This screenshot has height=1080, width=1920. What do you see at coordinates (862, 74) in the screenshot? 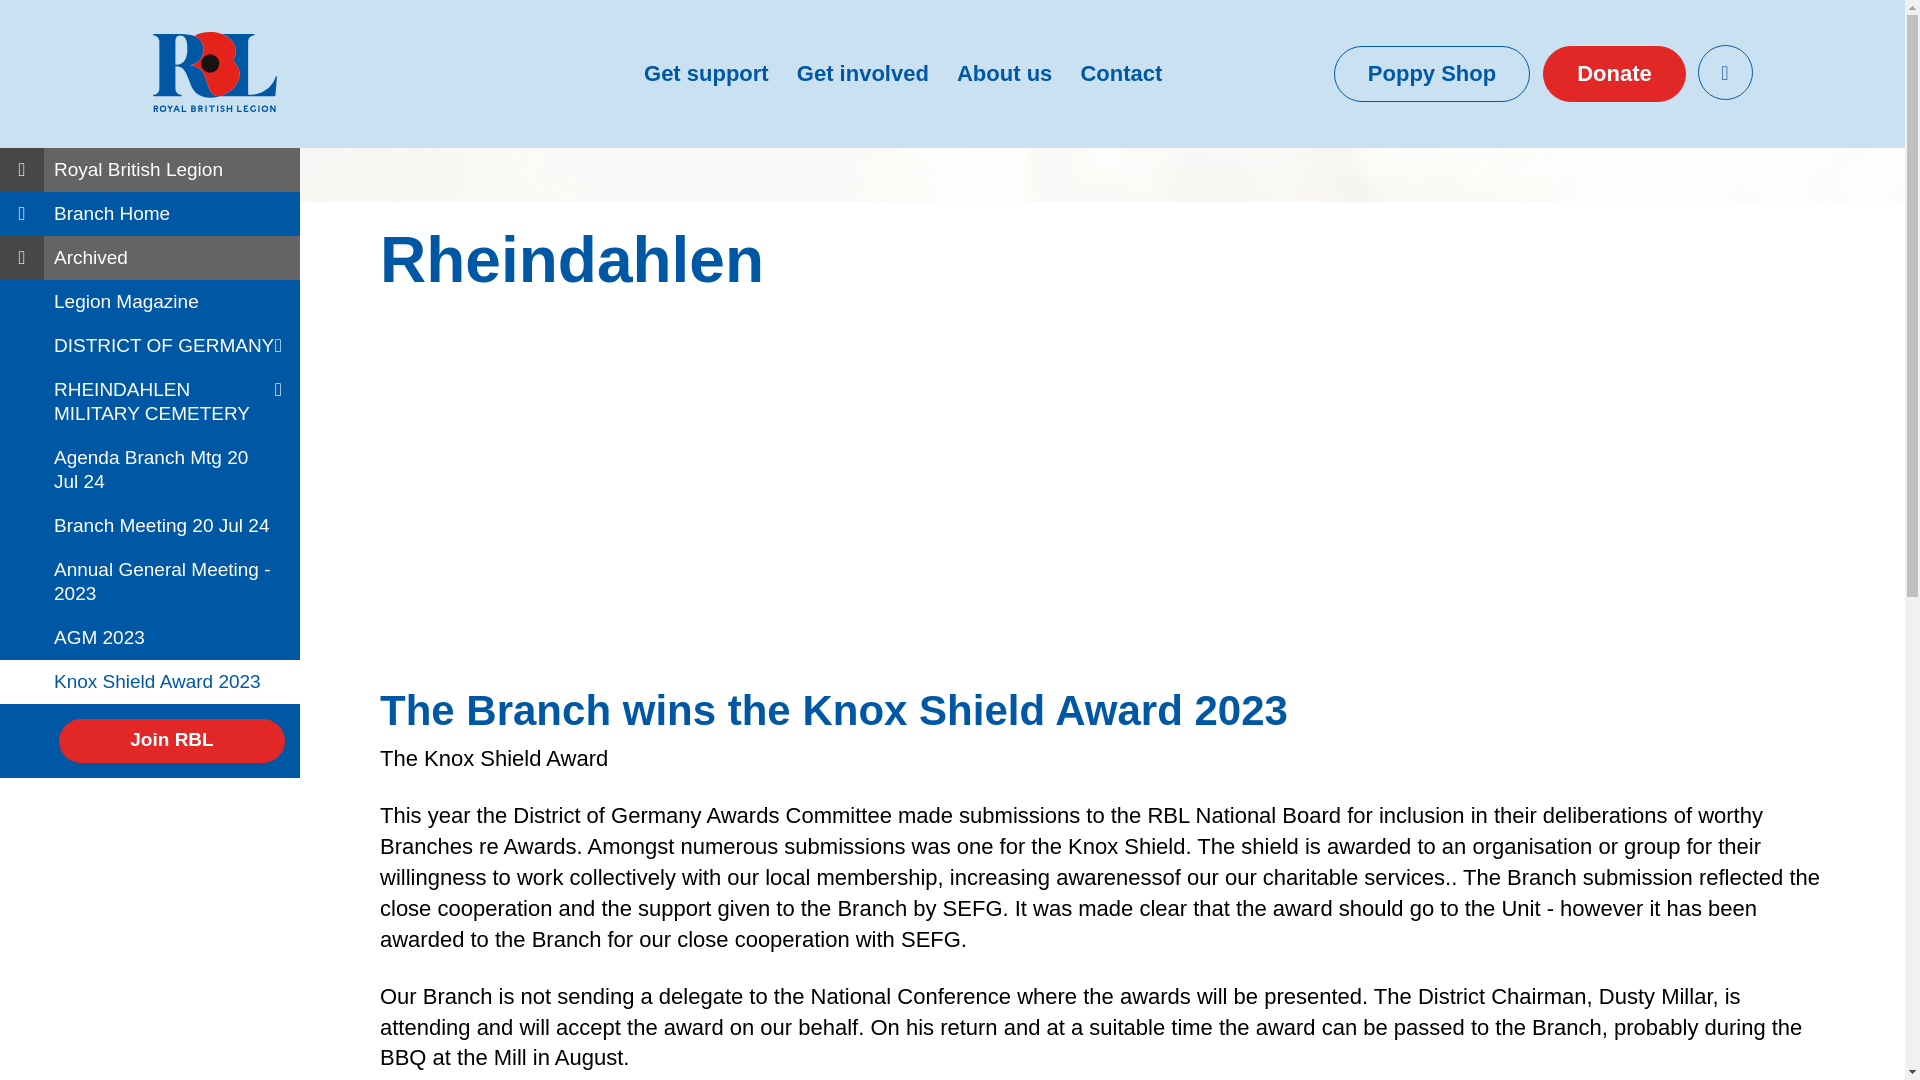
I see `Get involved` at bounding box center [862, 74].